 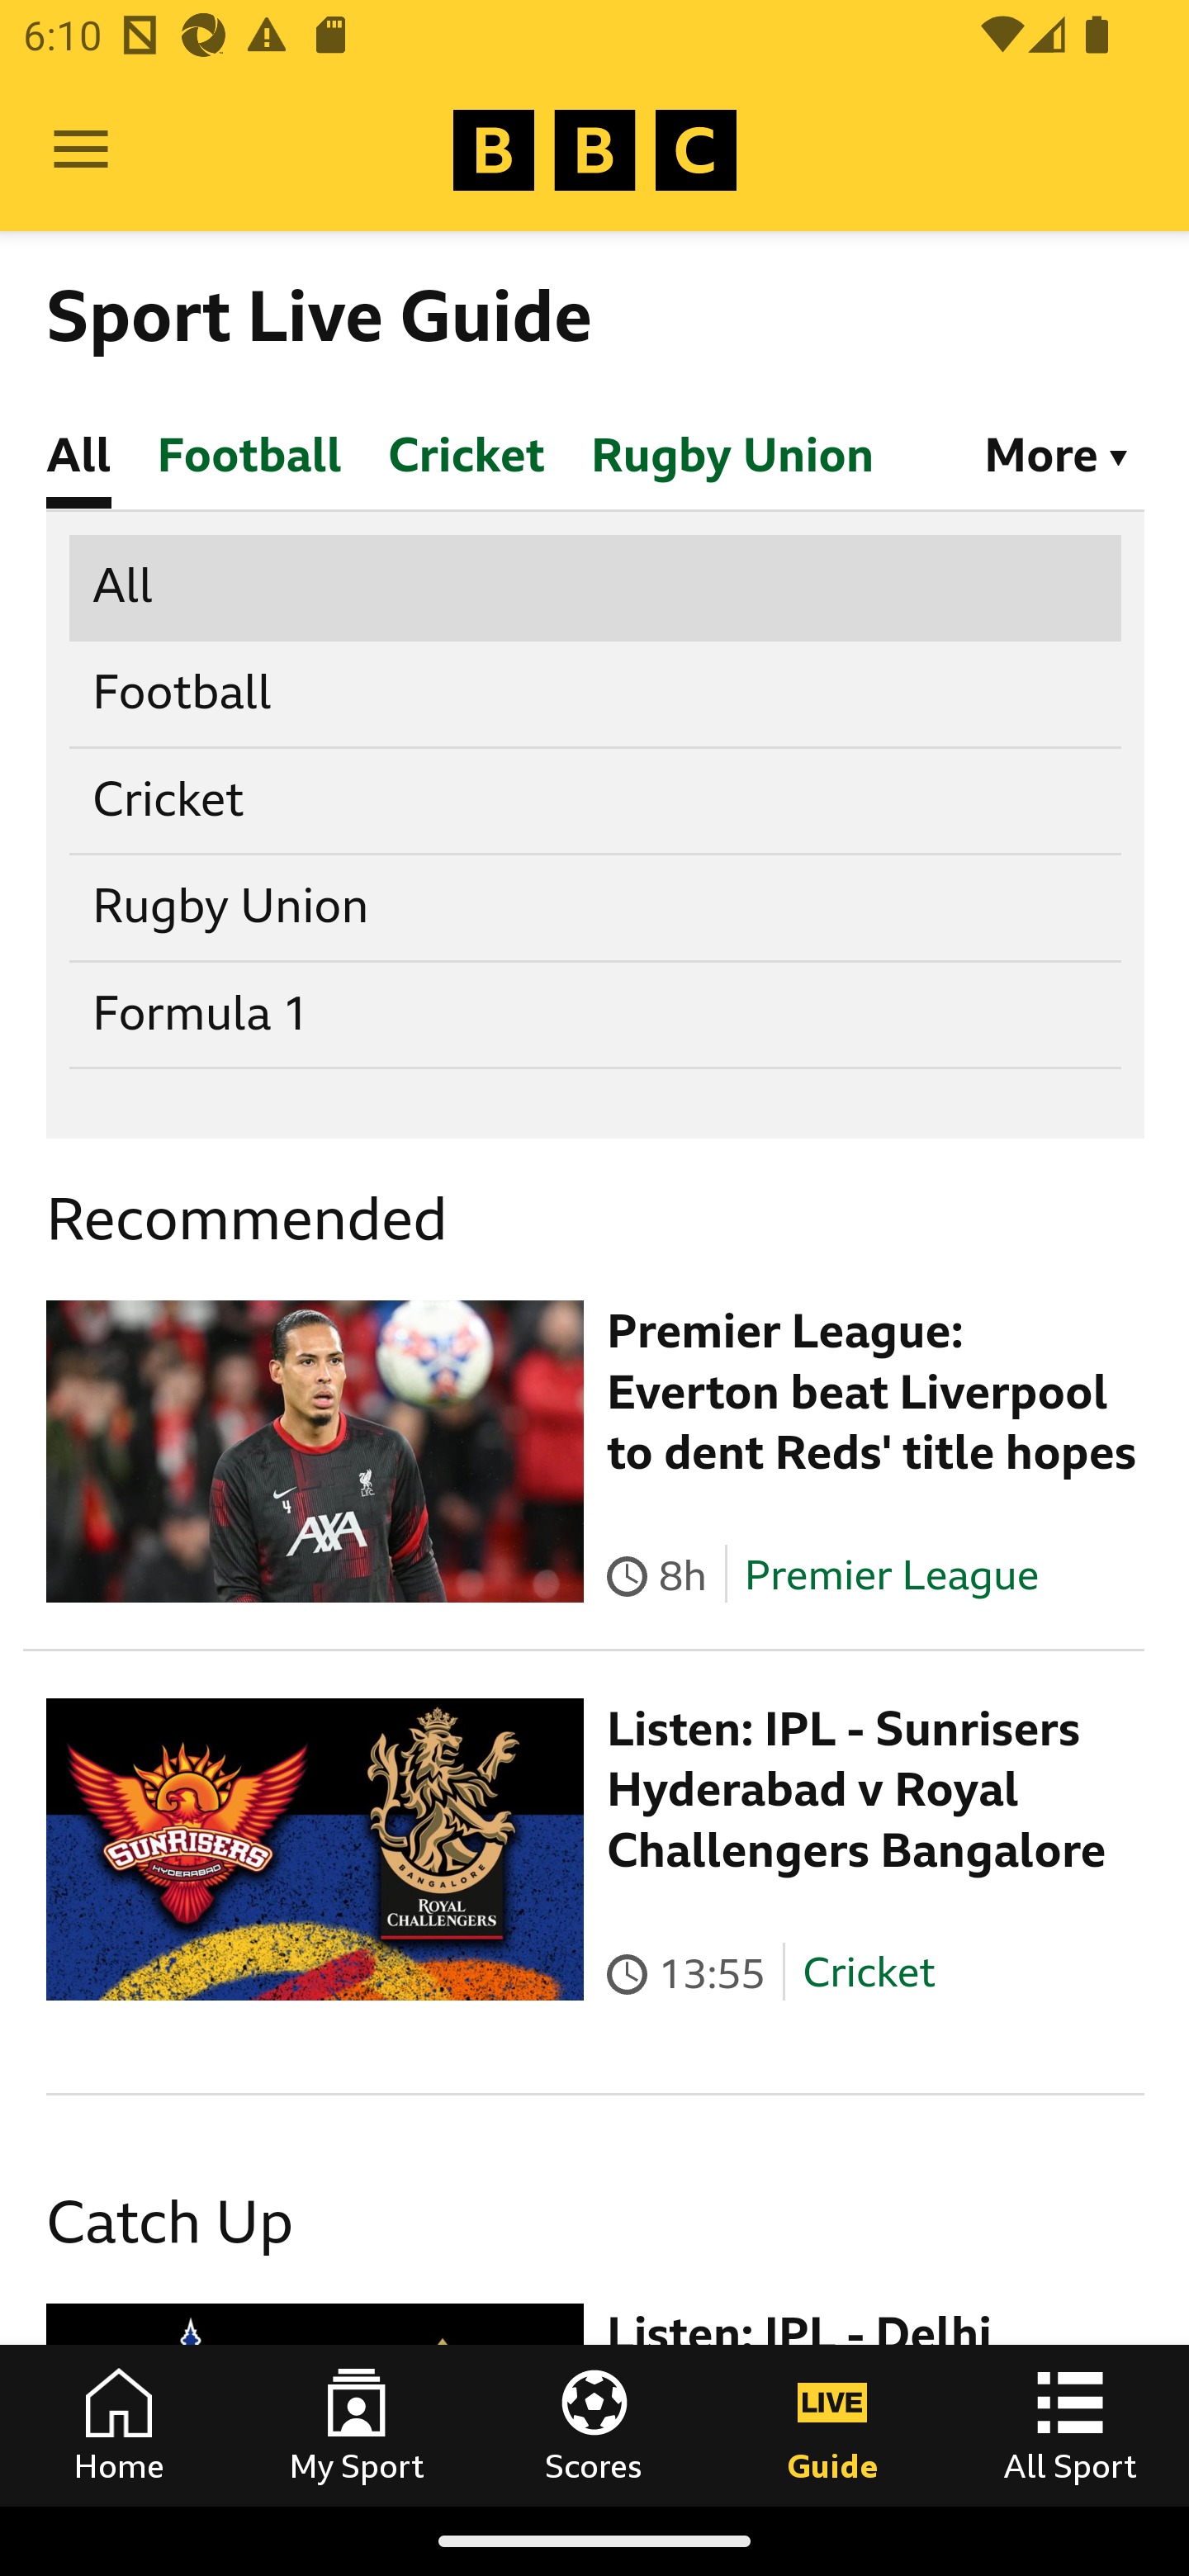 What do you see at coordinates (596, 1013) in the screenshot?
I see `Formula 1` at bounding box center [596, 1013].